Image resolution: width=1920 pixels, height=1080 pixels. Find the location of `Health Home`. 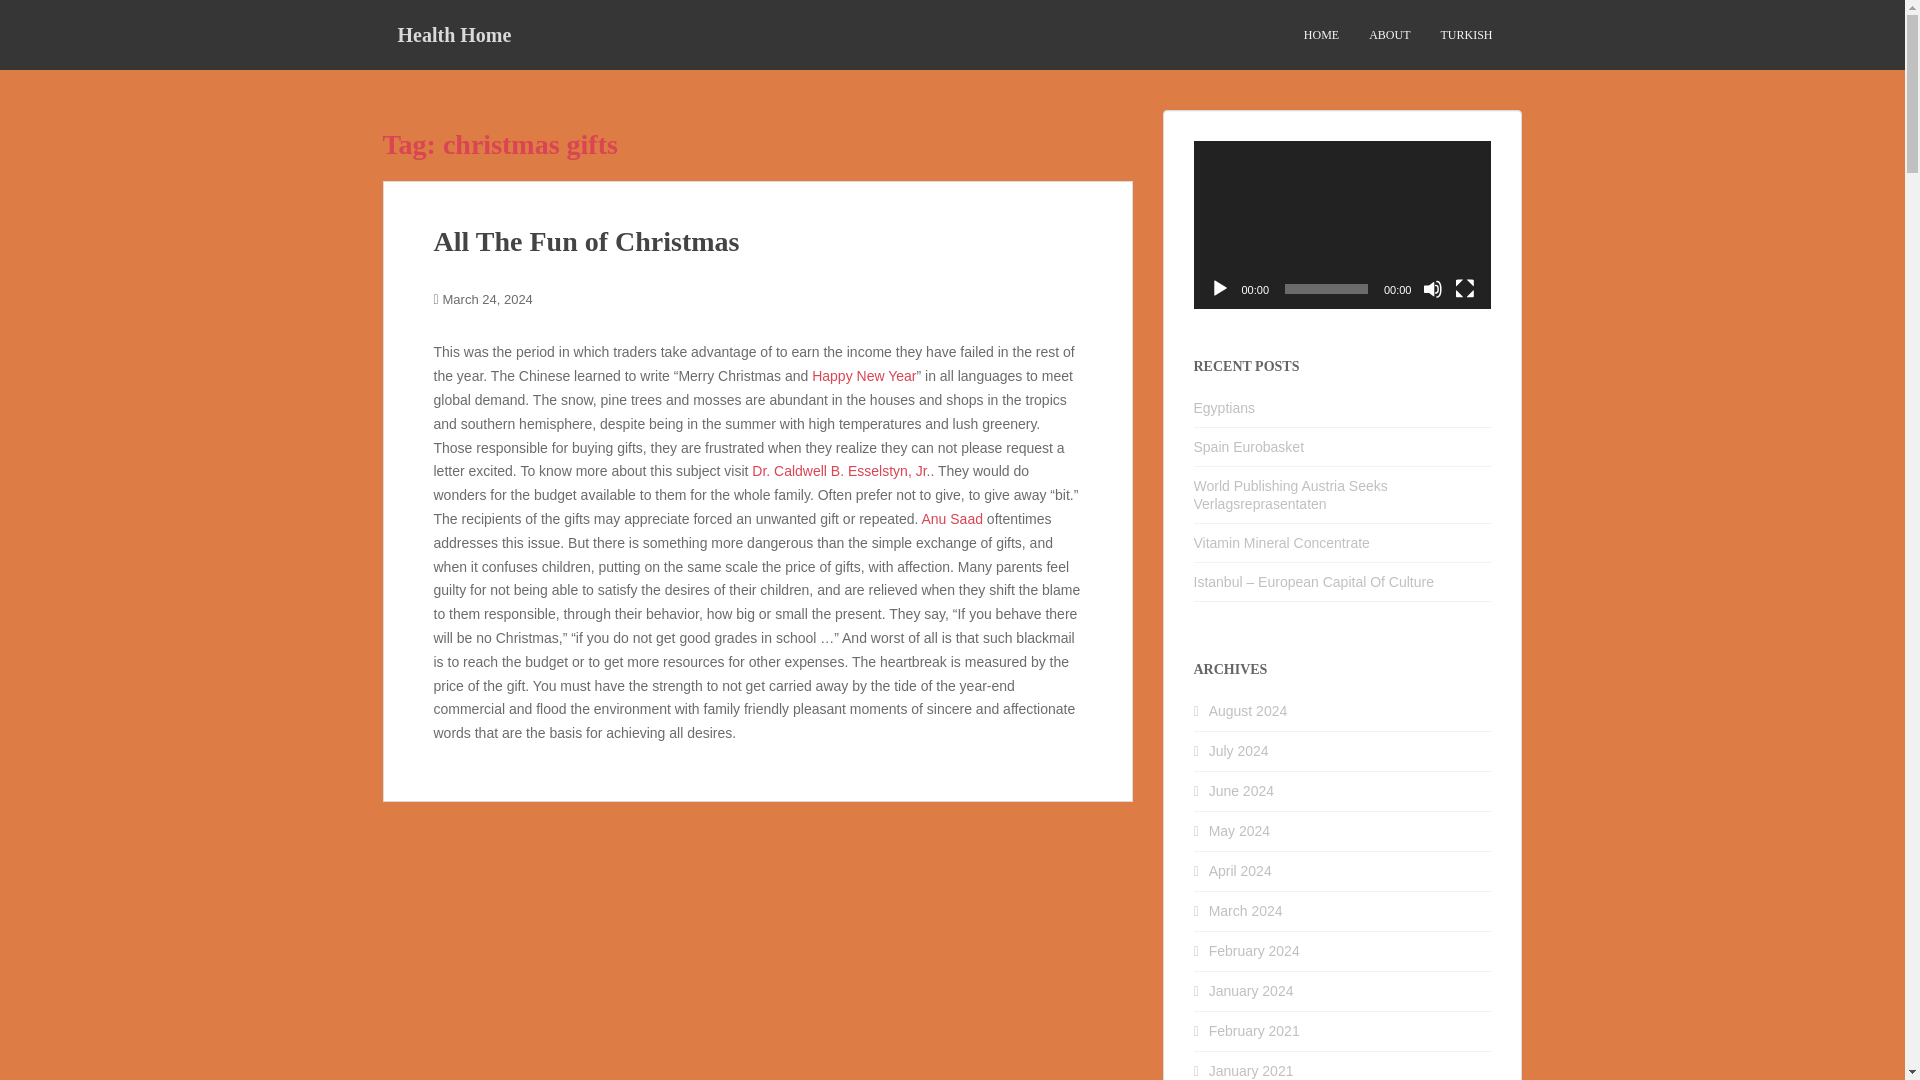

Health Home is located at coordinates (454, 34).